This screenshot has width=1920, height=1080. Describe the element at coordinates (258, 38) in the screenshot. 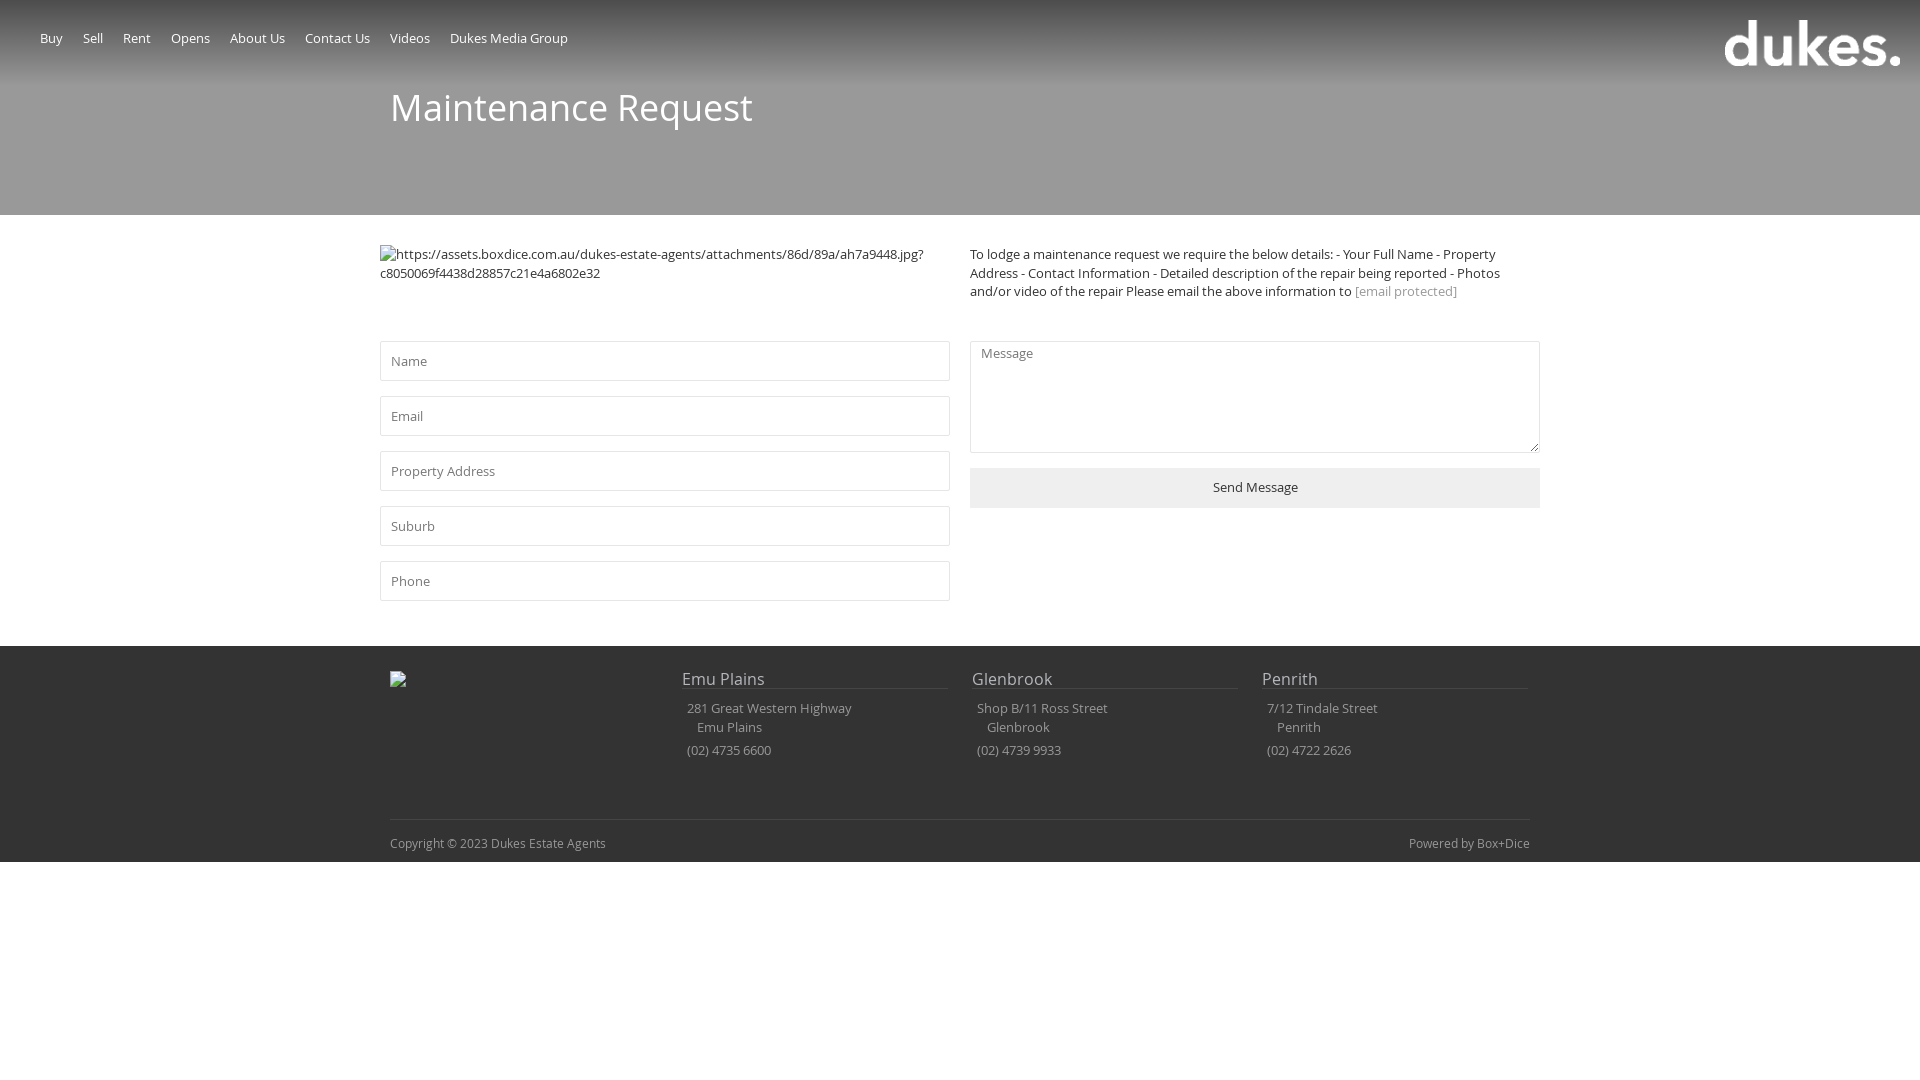

I see `About Us` at that location.